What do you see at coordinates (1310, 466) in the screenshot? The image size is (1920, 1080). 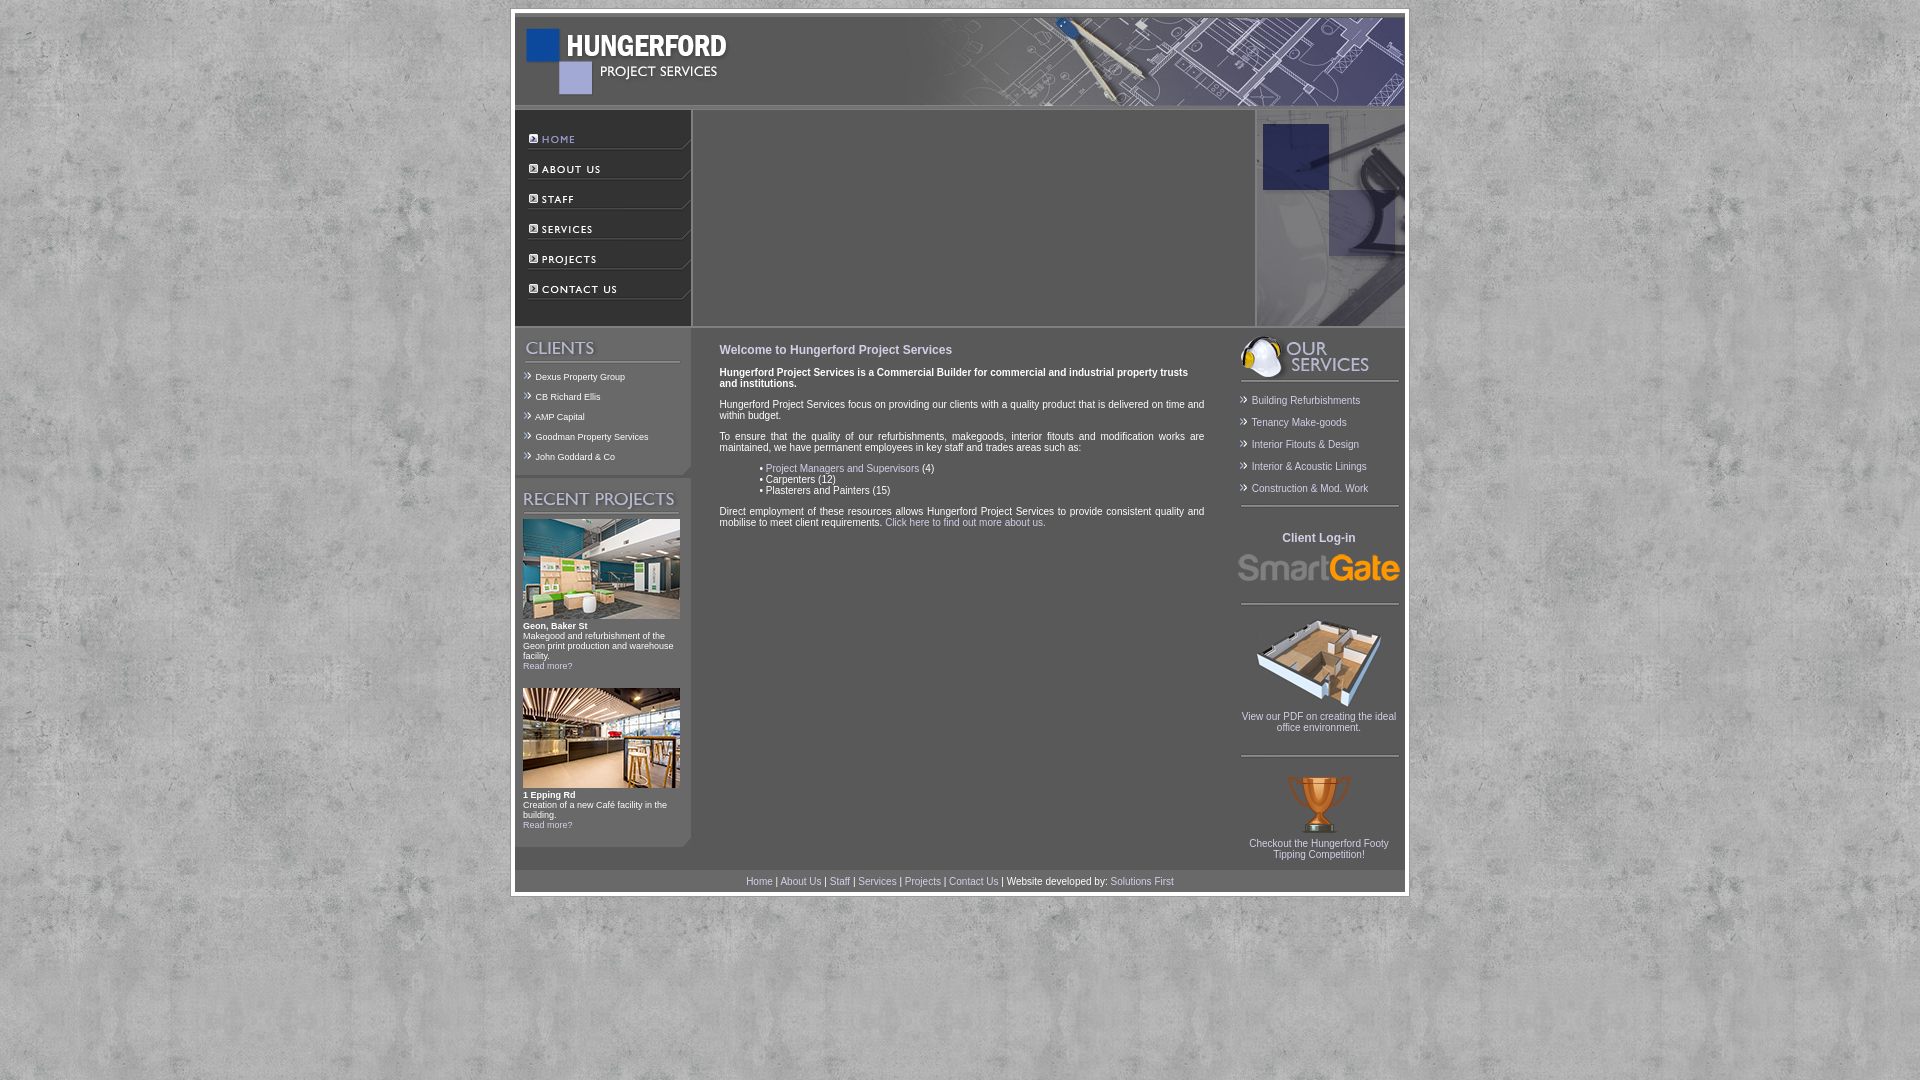 I see `Interior & Acoustic Linings` at bounding box center [1310, 466].